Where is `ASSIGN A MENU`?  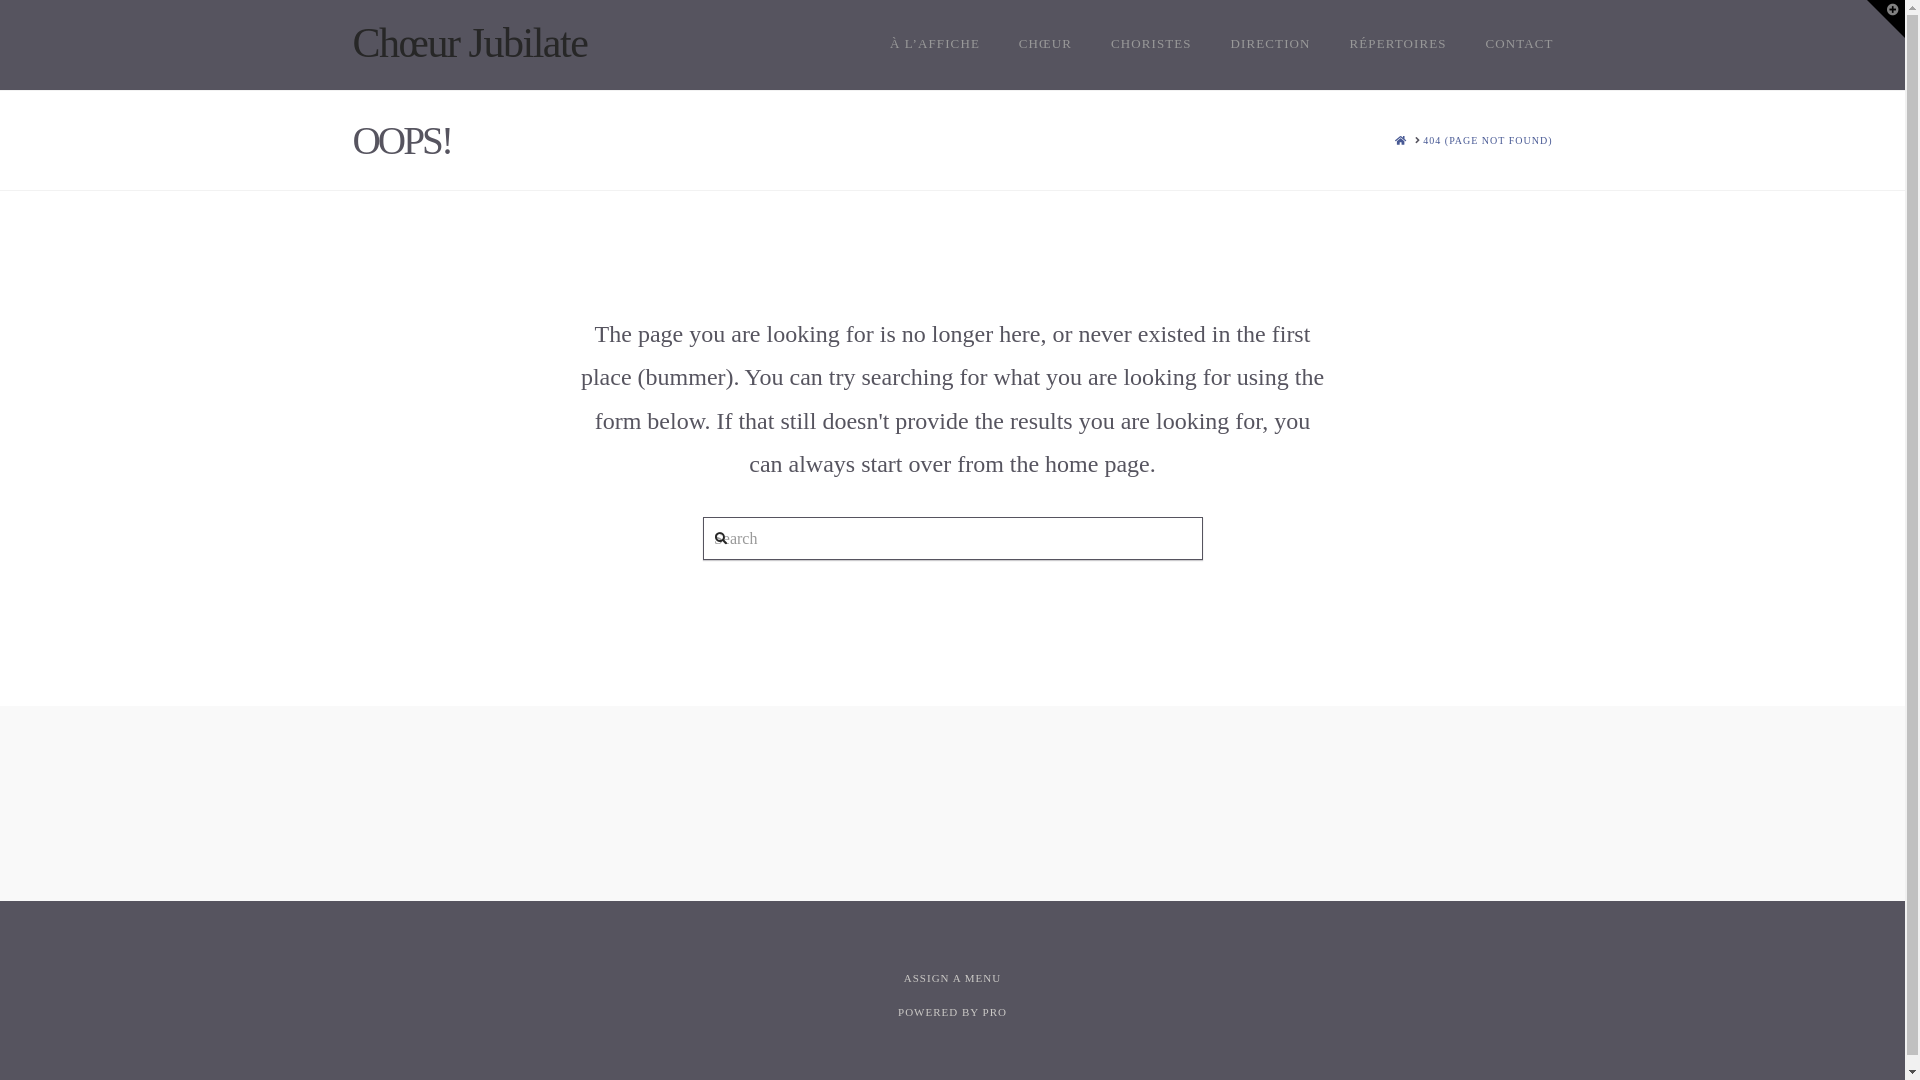
ASSIGN A MENU is located at coordinates (952, 978).